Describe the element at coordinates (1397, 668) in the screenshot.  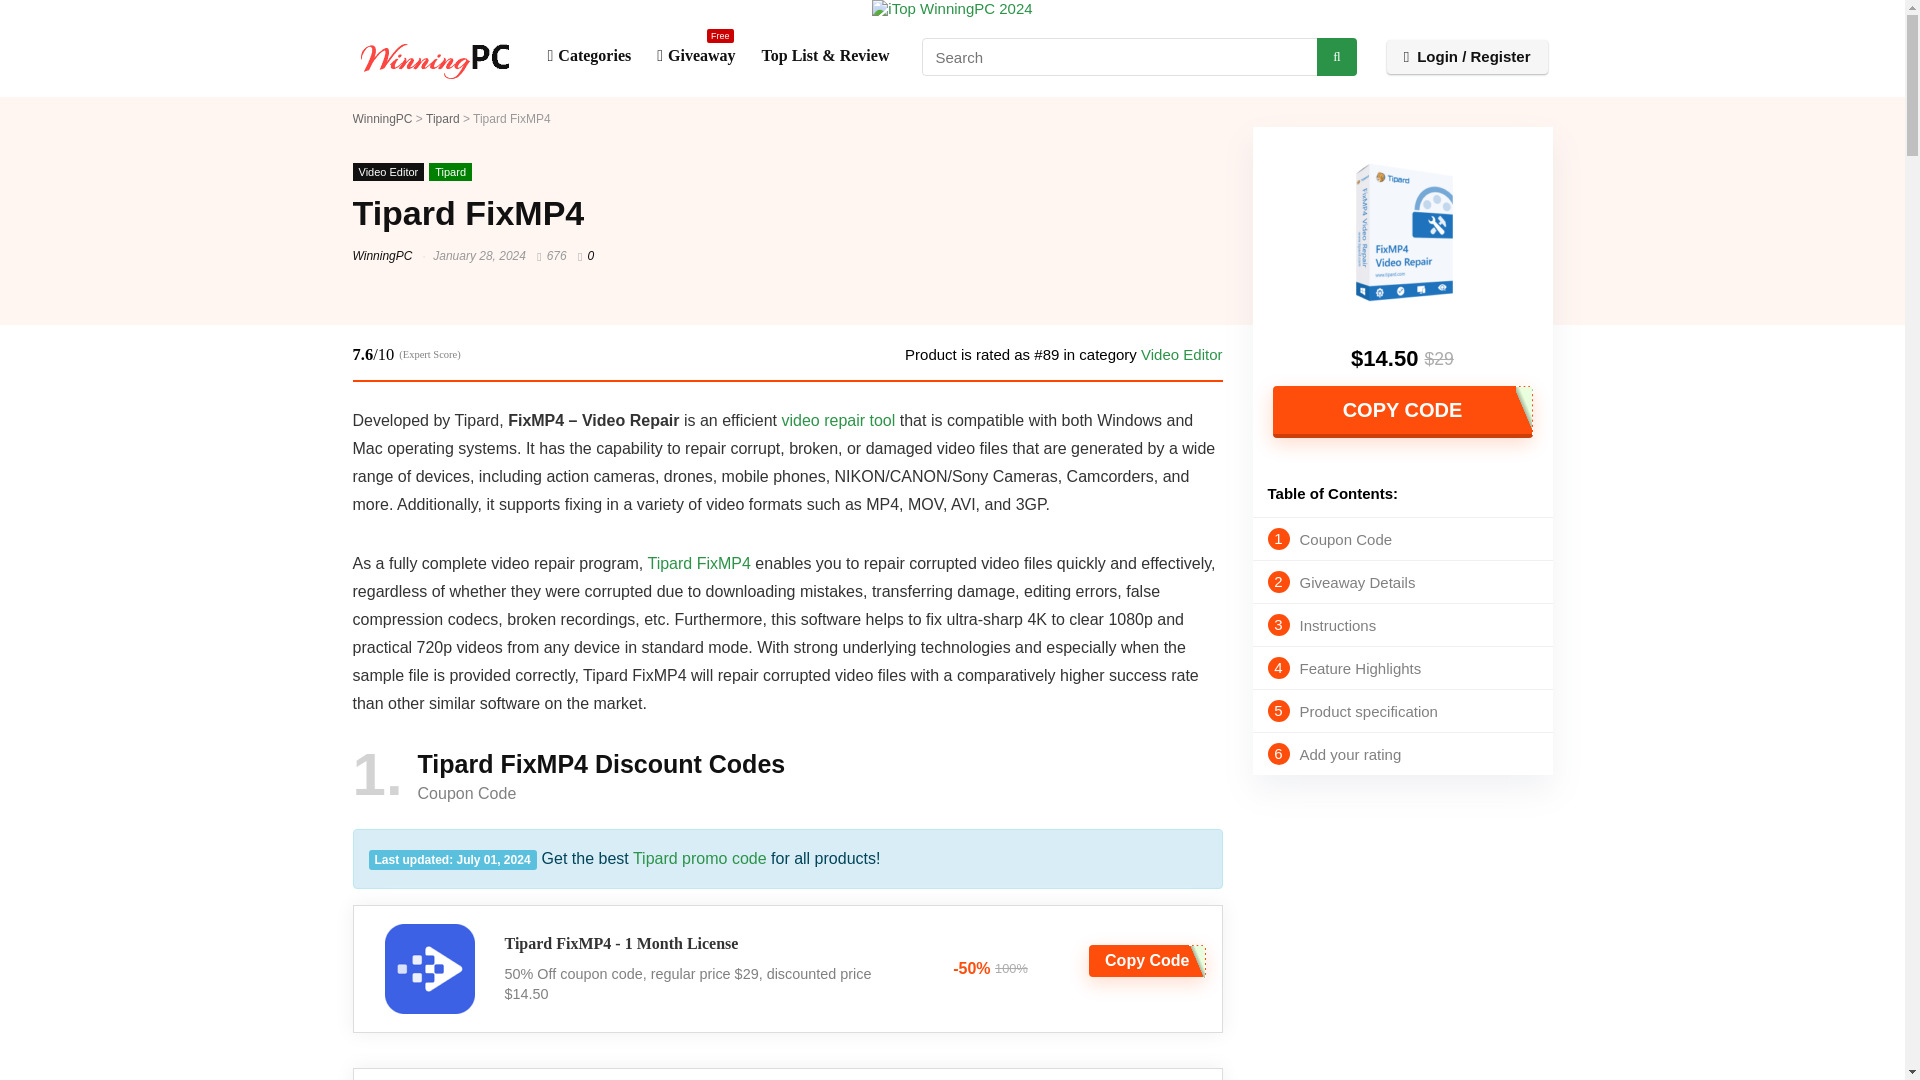
I see `View all posts in Tipard` at that location.